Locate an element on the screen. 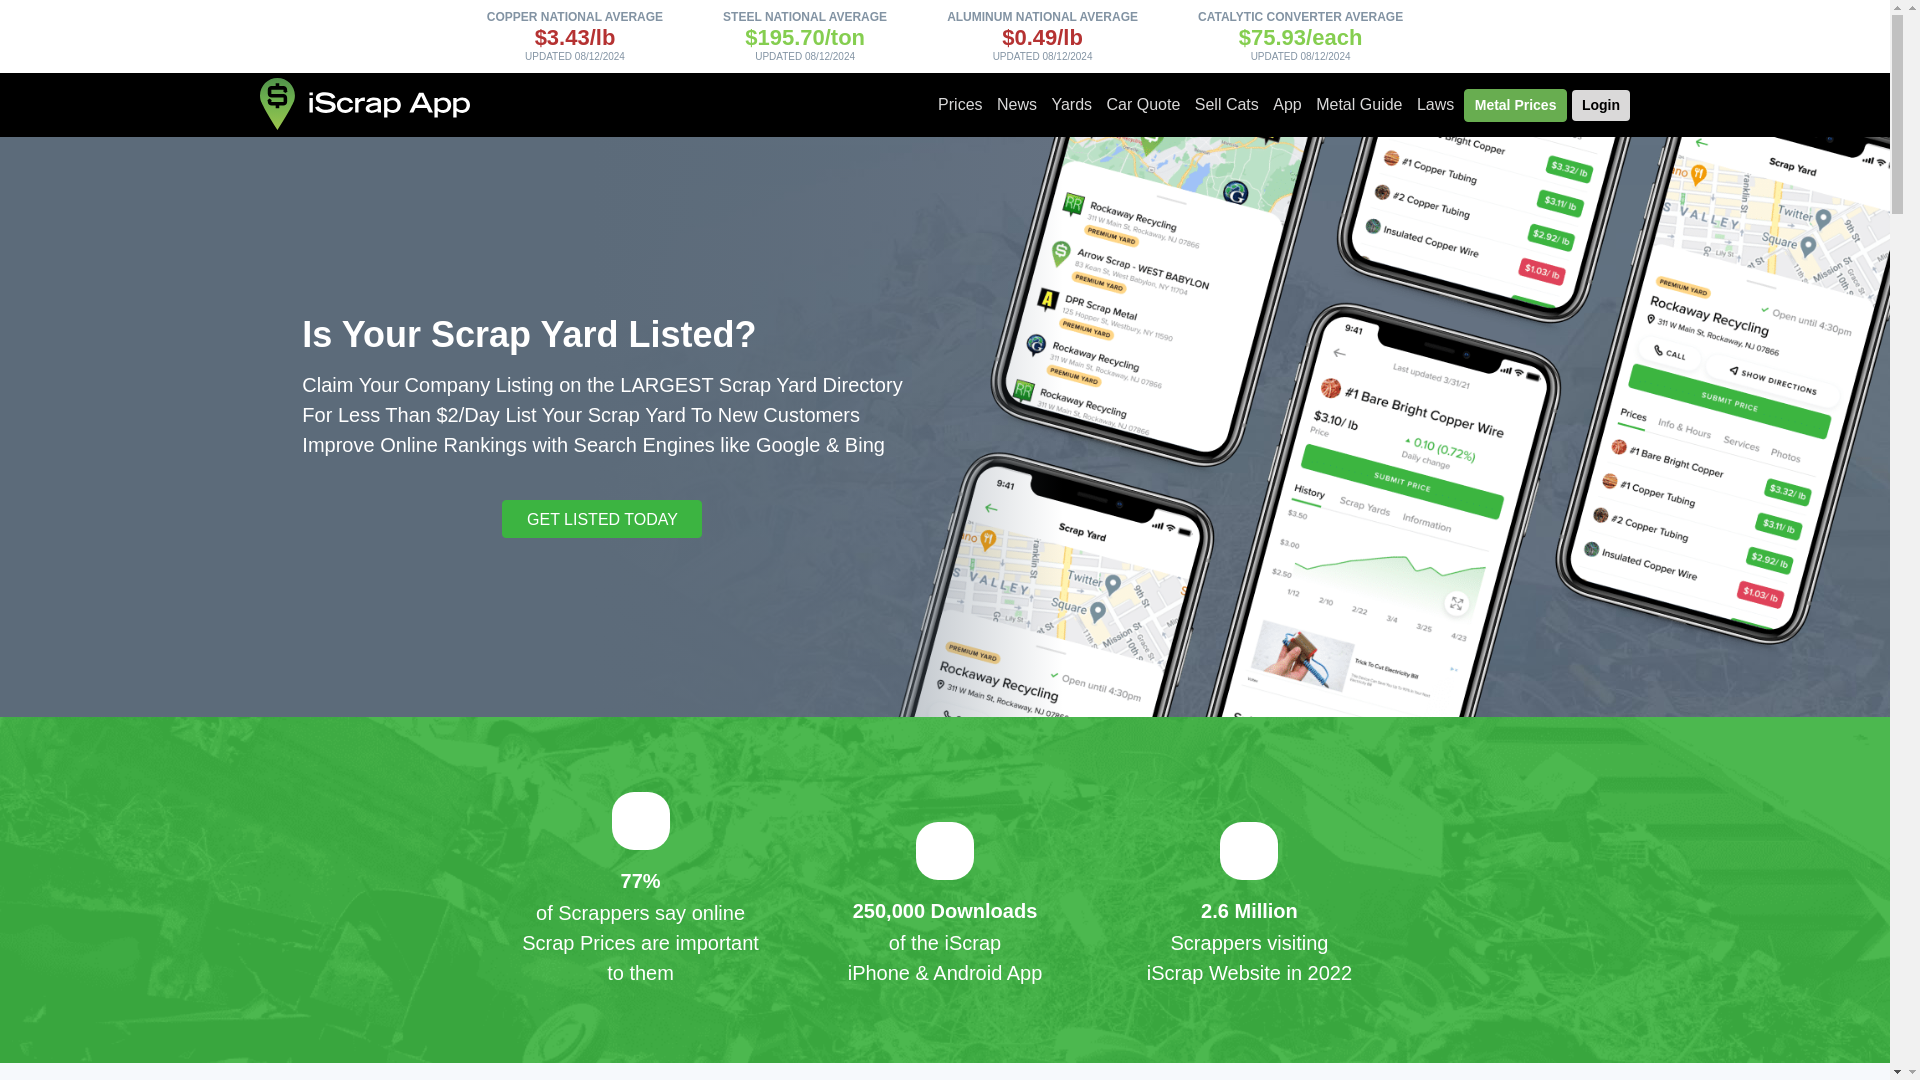  CATALYTIC CONVERTER AVERAGE is located at coordinates (1300, 16).